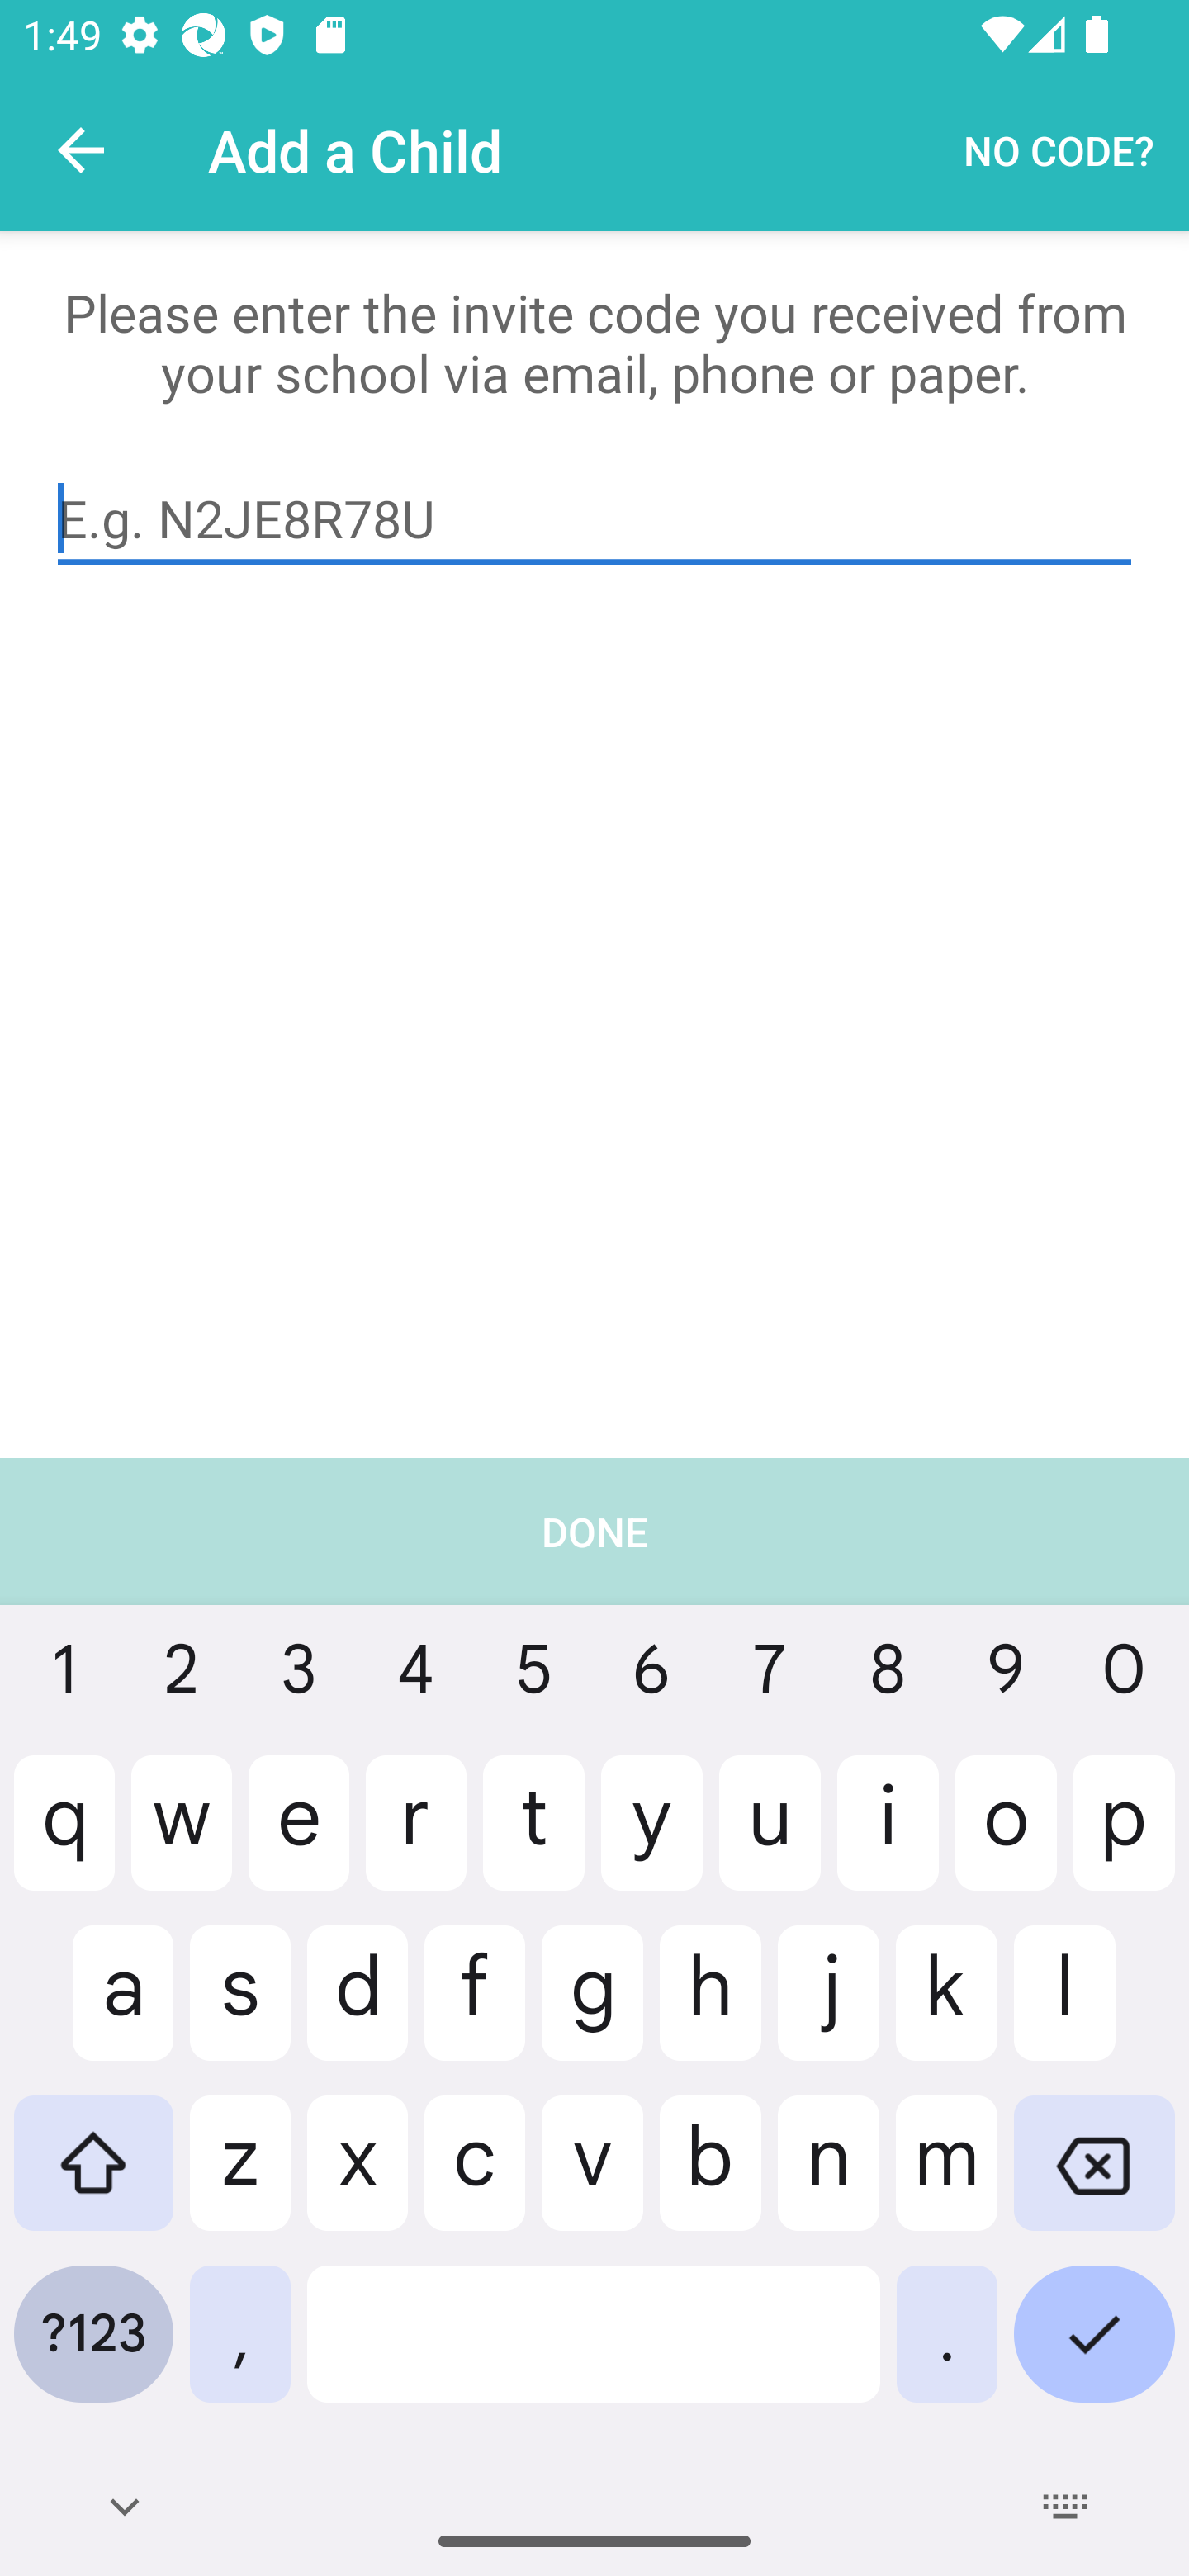  What do you see at coordinates (594, 2016) in the screenshot?
I see `DONE` at bounding box center [594, 2016].